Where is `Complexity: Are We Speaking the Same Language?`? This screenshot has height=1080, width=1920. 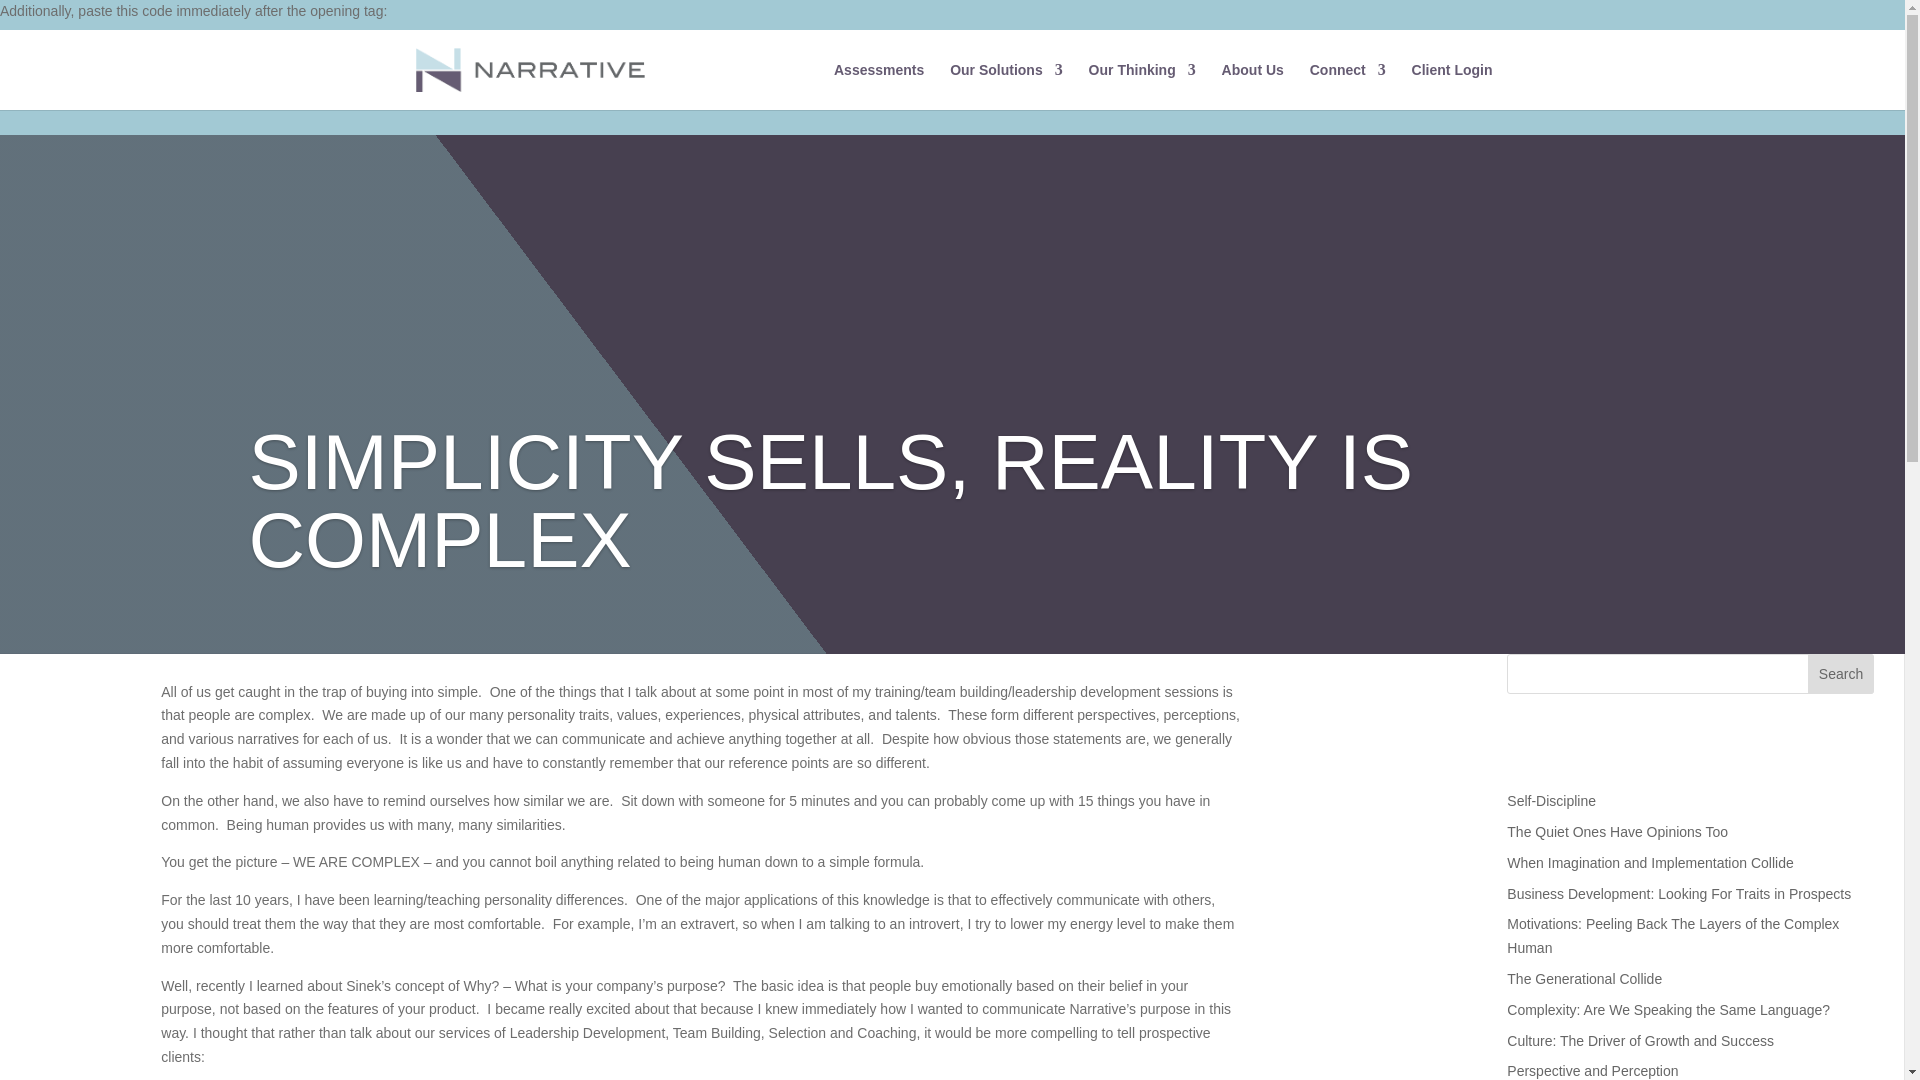 Complexity: Are We Speaking the Same Language? is located at coordinates (1668, 1010).